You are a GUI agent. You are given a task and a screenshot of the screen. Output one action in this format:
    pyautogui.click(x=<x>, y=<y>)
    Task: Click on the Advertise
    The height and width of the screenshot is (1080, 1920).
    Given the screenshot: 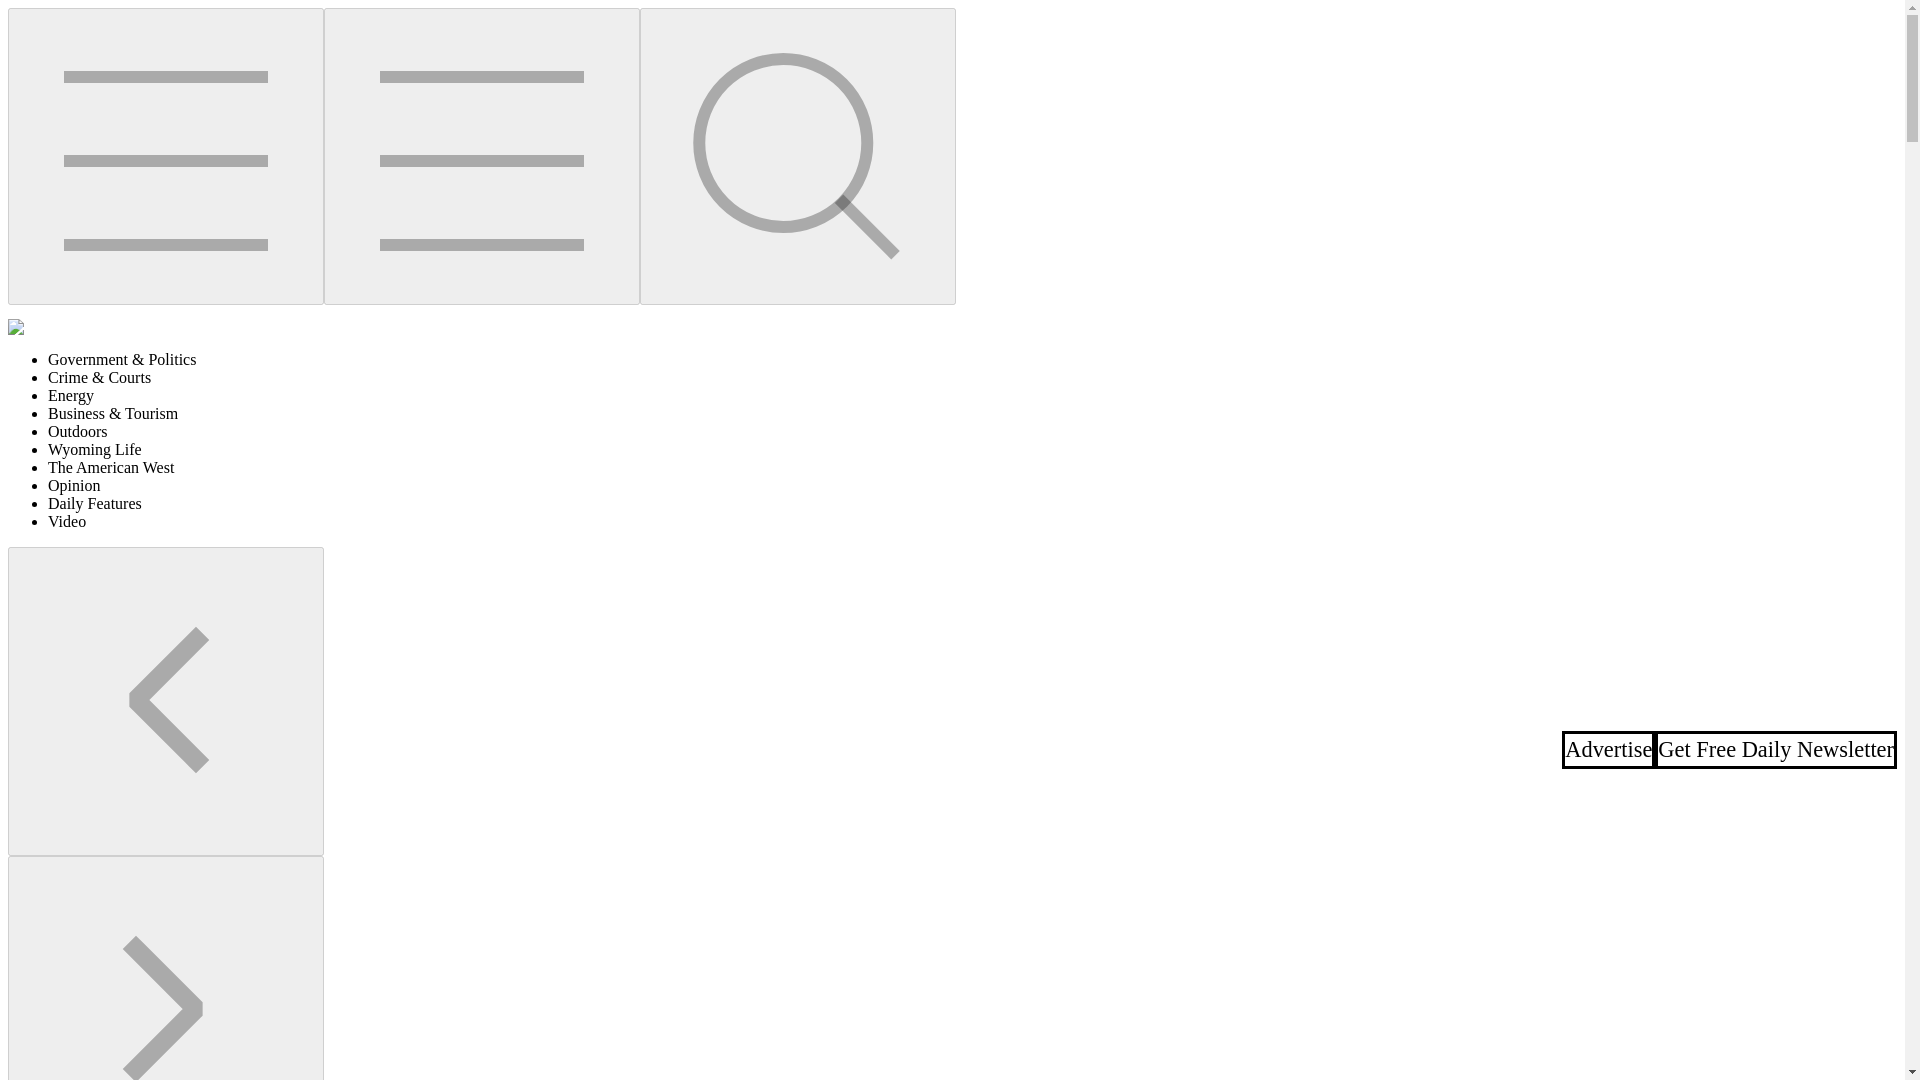 What is the action you would take?
    pyautogui.click(x=1608, y=749)
    